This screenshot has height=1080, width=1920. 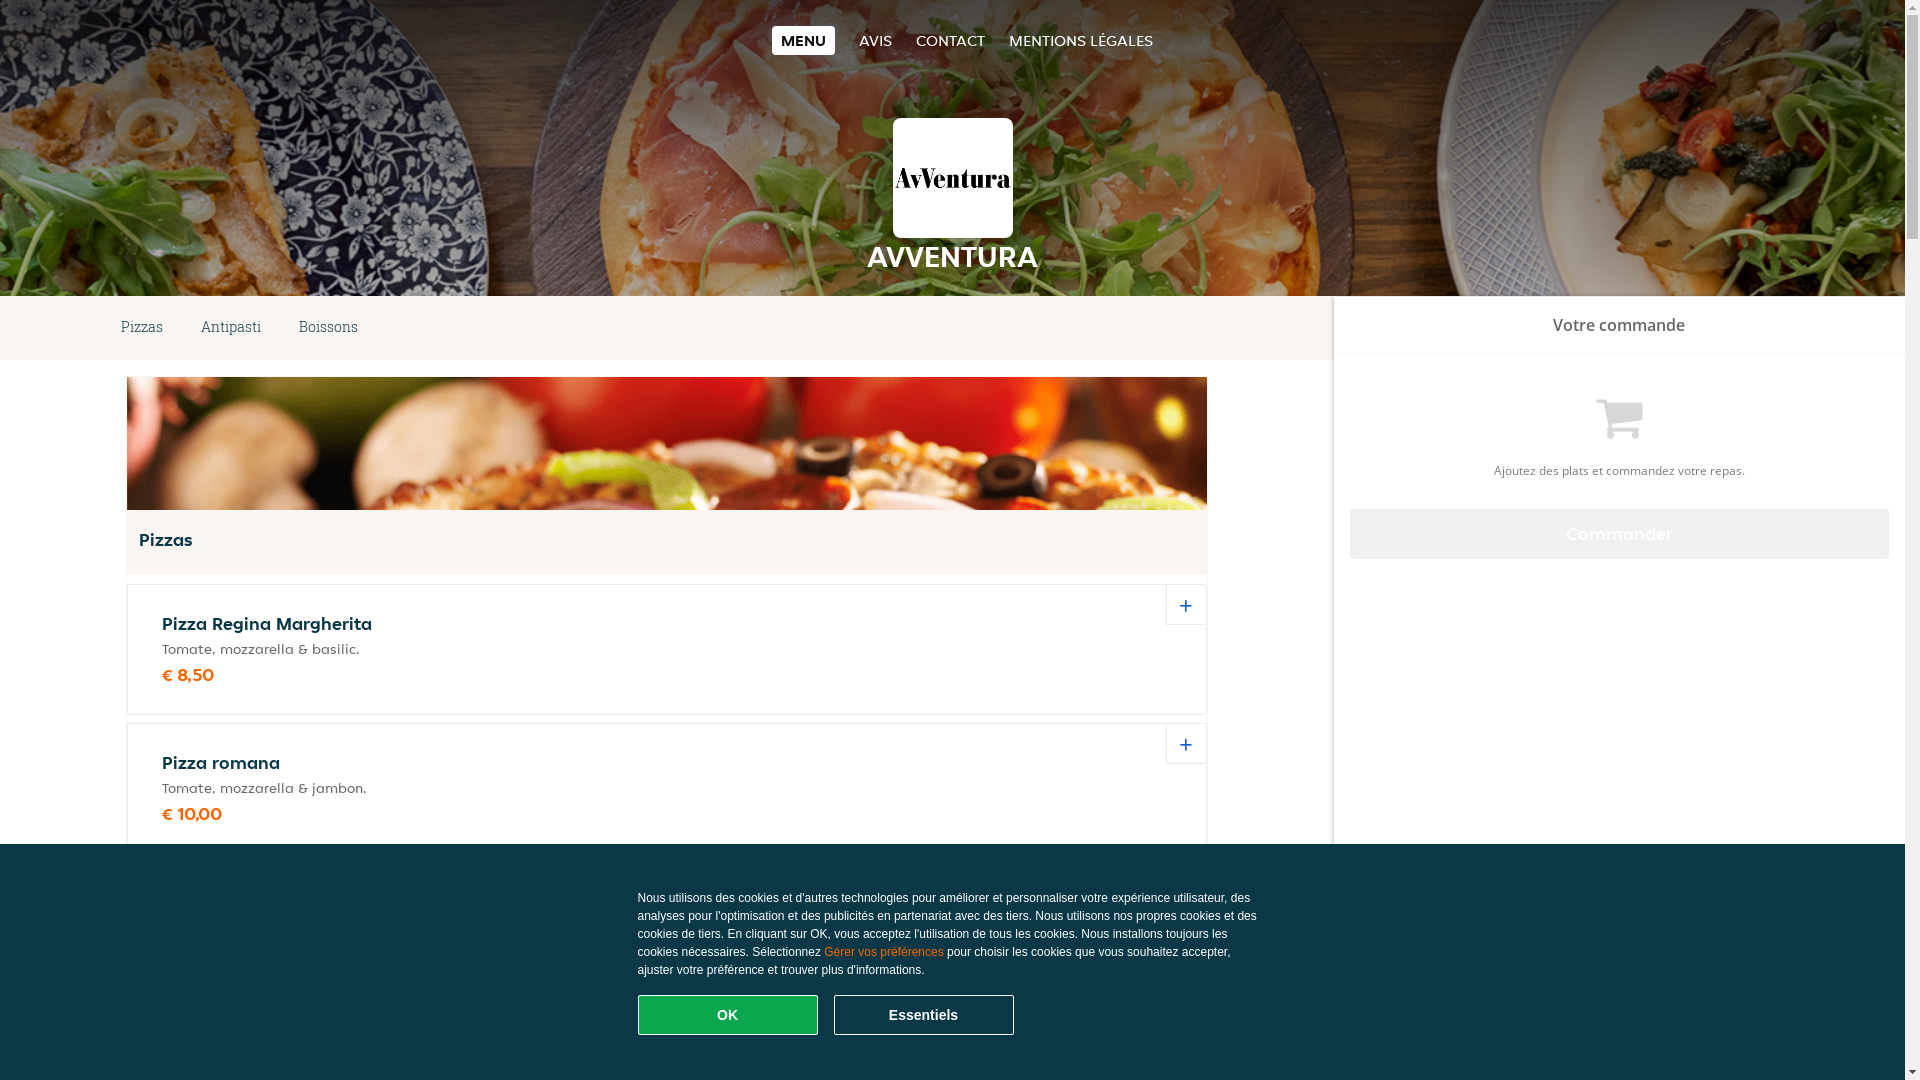 I want to click on Antipasti, so click(x=231, y=328).